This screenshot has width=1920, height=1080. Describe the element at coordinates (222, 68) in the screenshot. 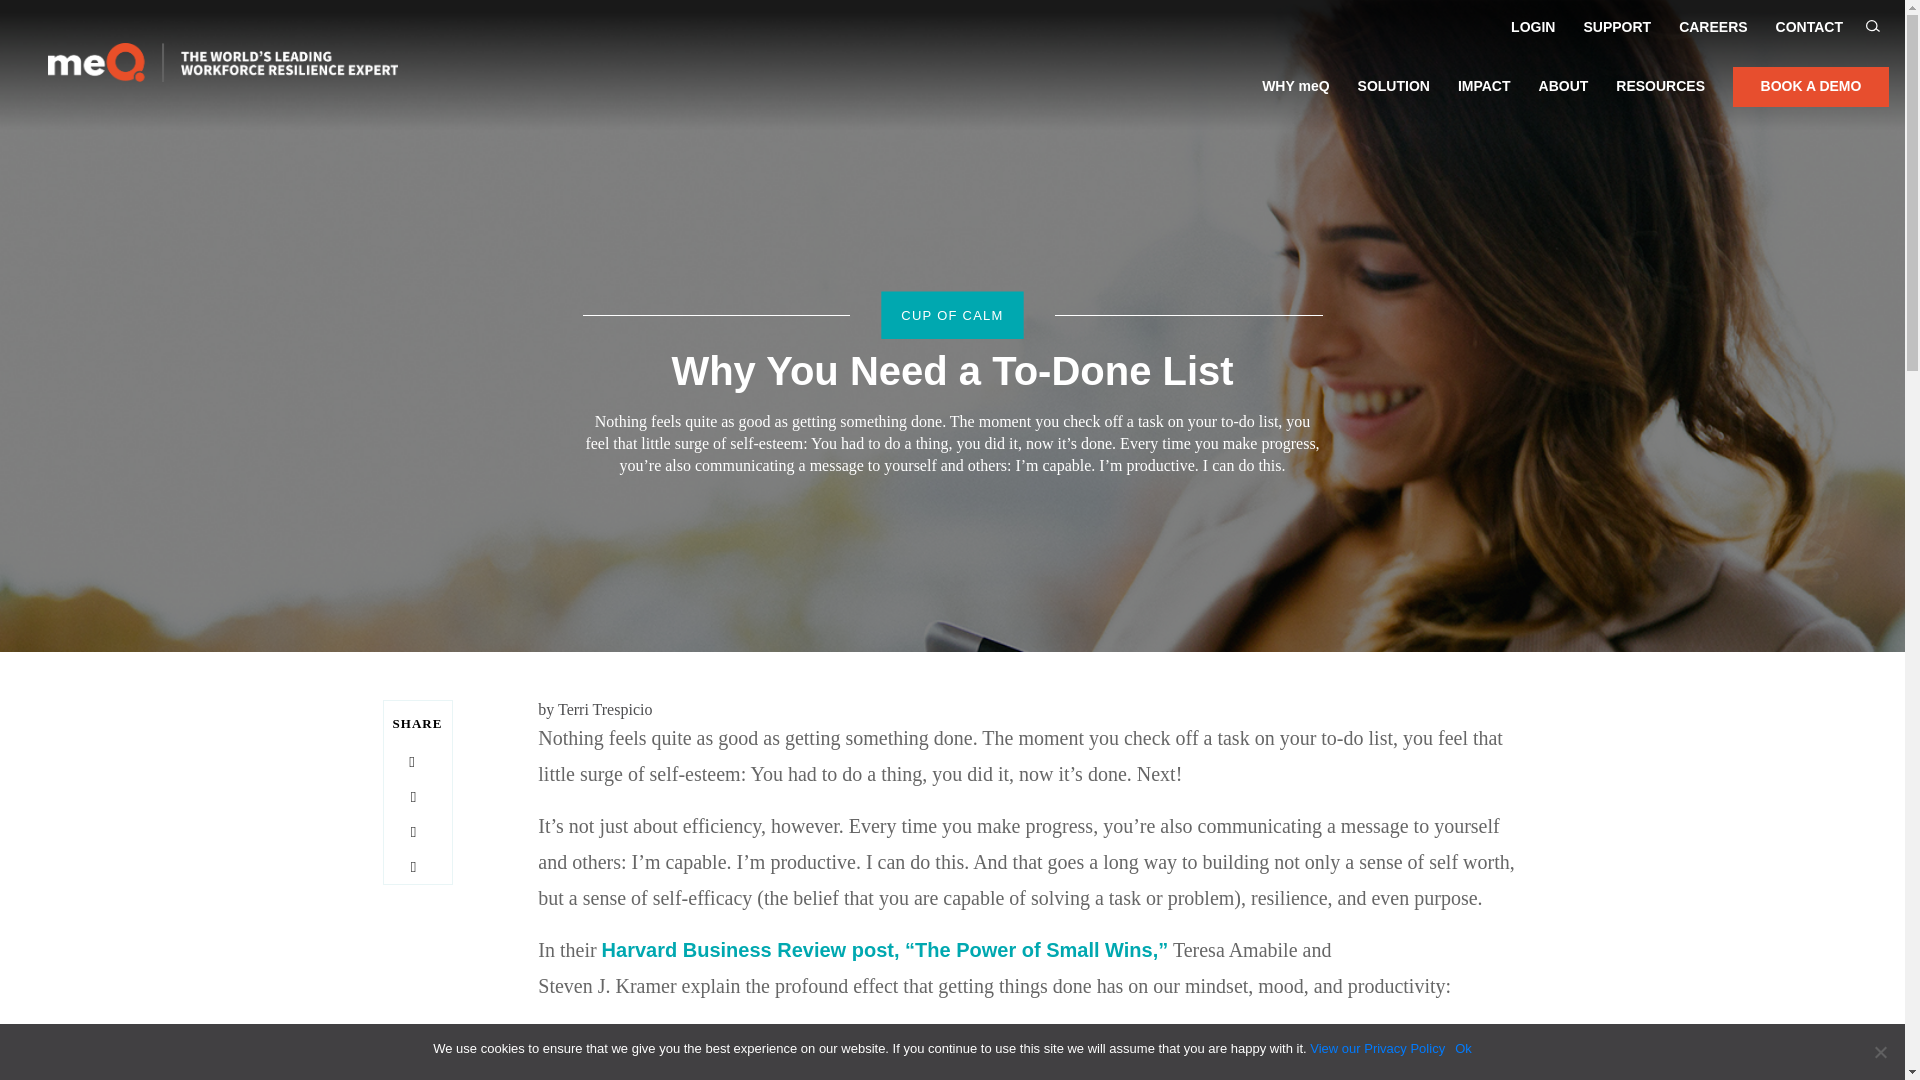

I see `meQuilibrium` at that location.